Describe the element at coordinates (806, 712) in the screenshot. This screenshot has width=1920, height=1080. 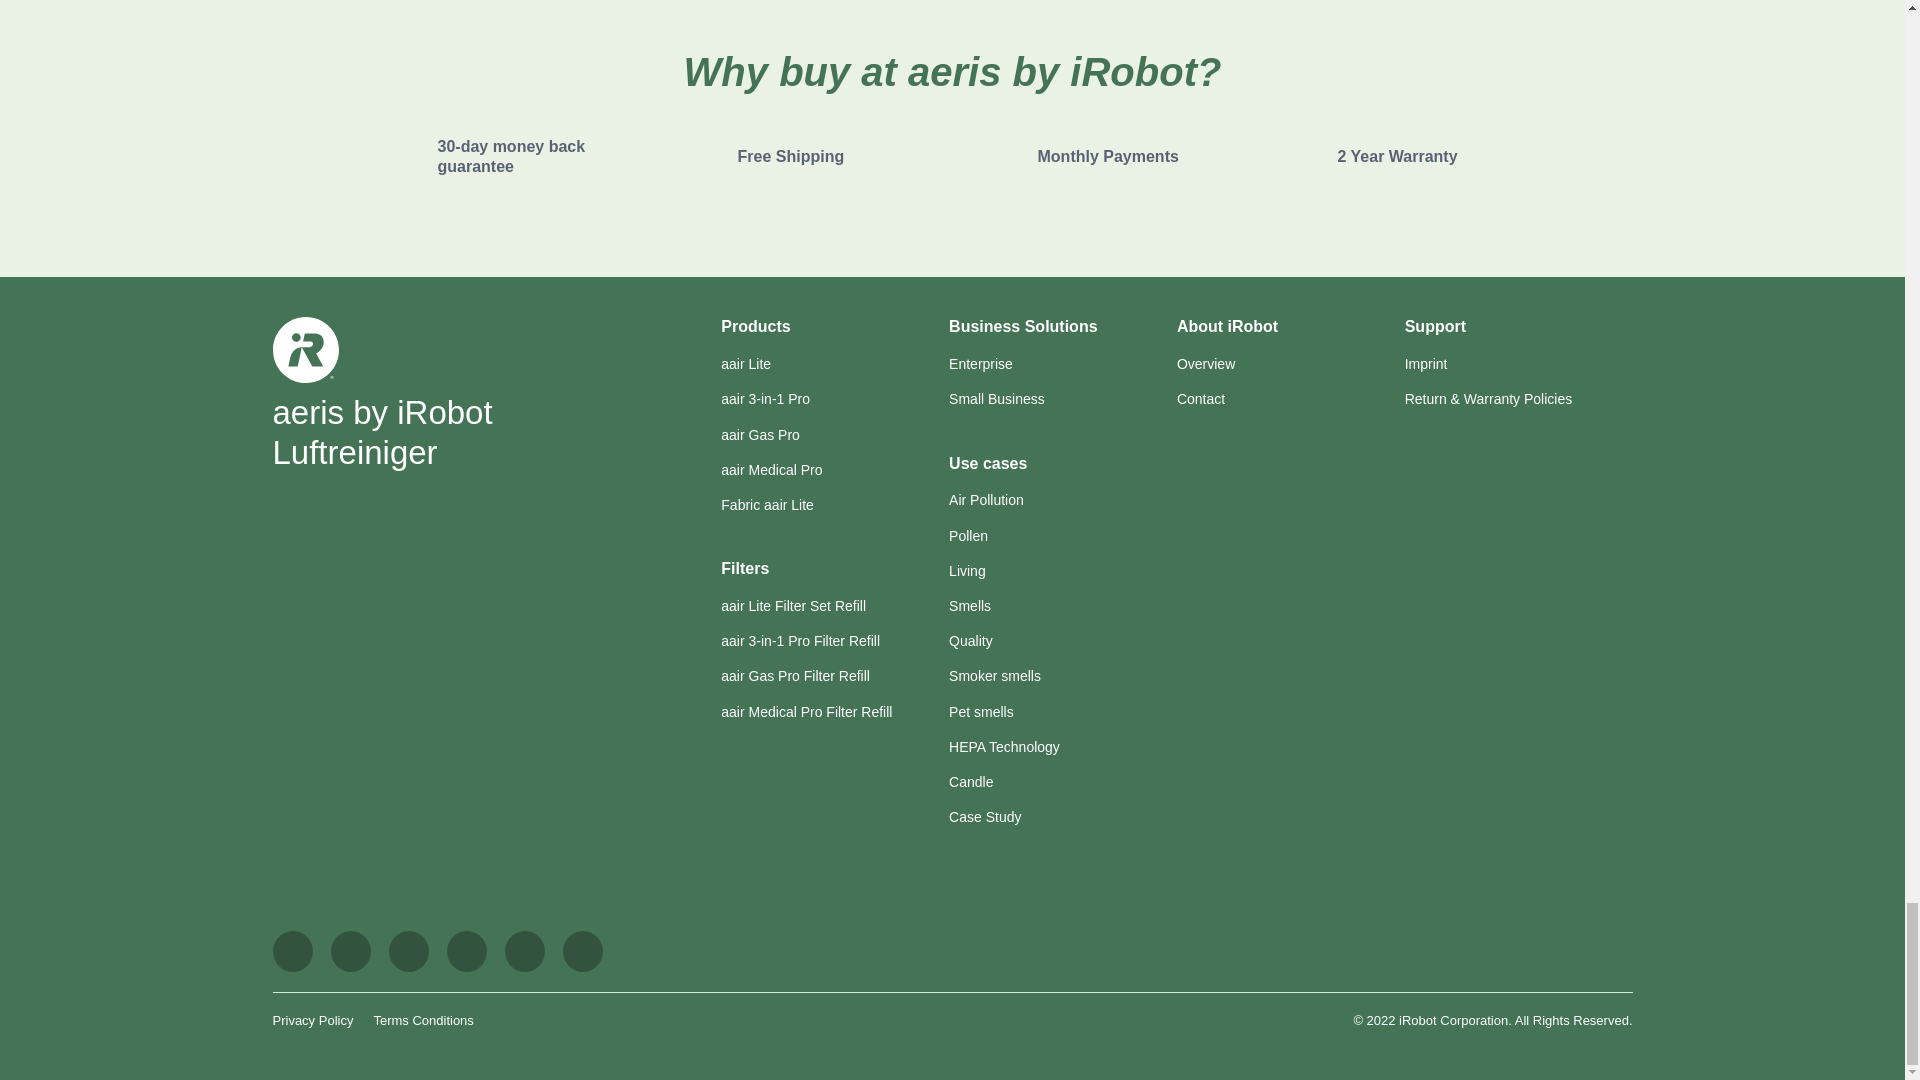
I see `aair Medical Pro Filter Refill` at that location.